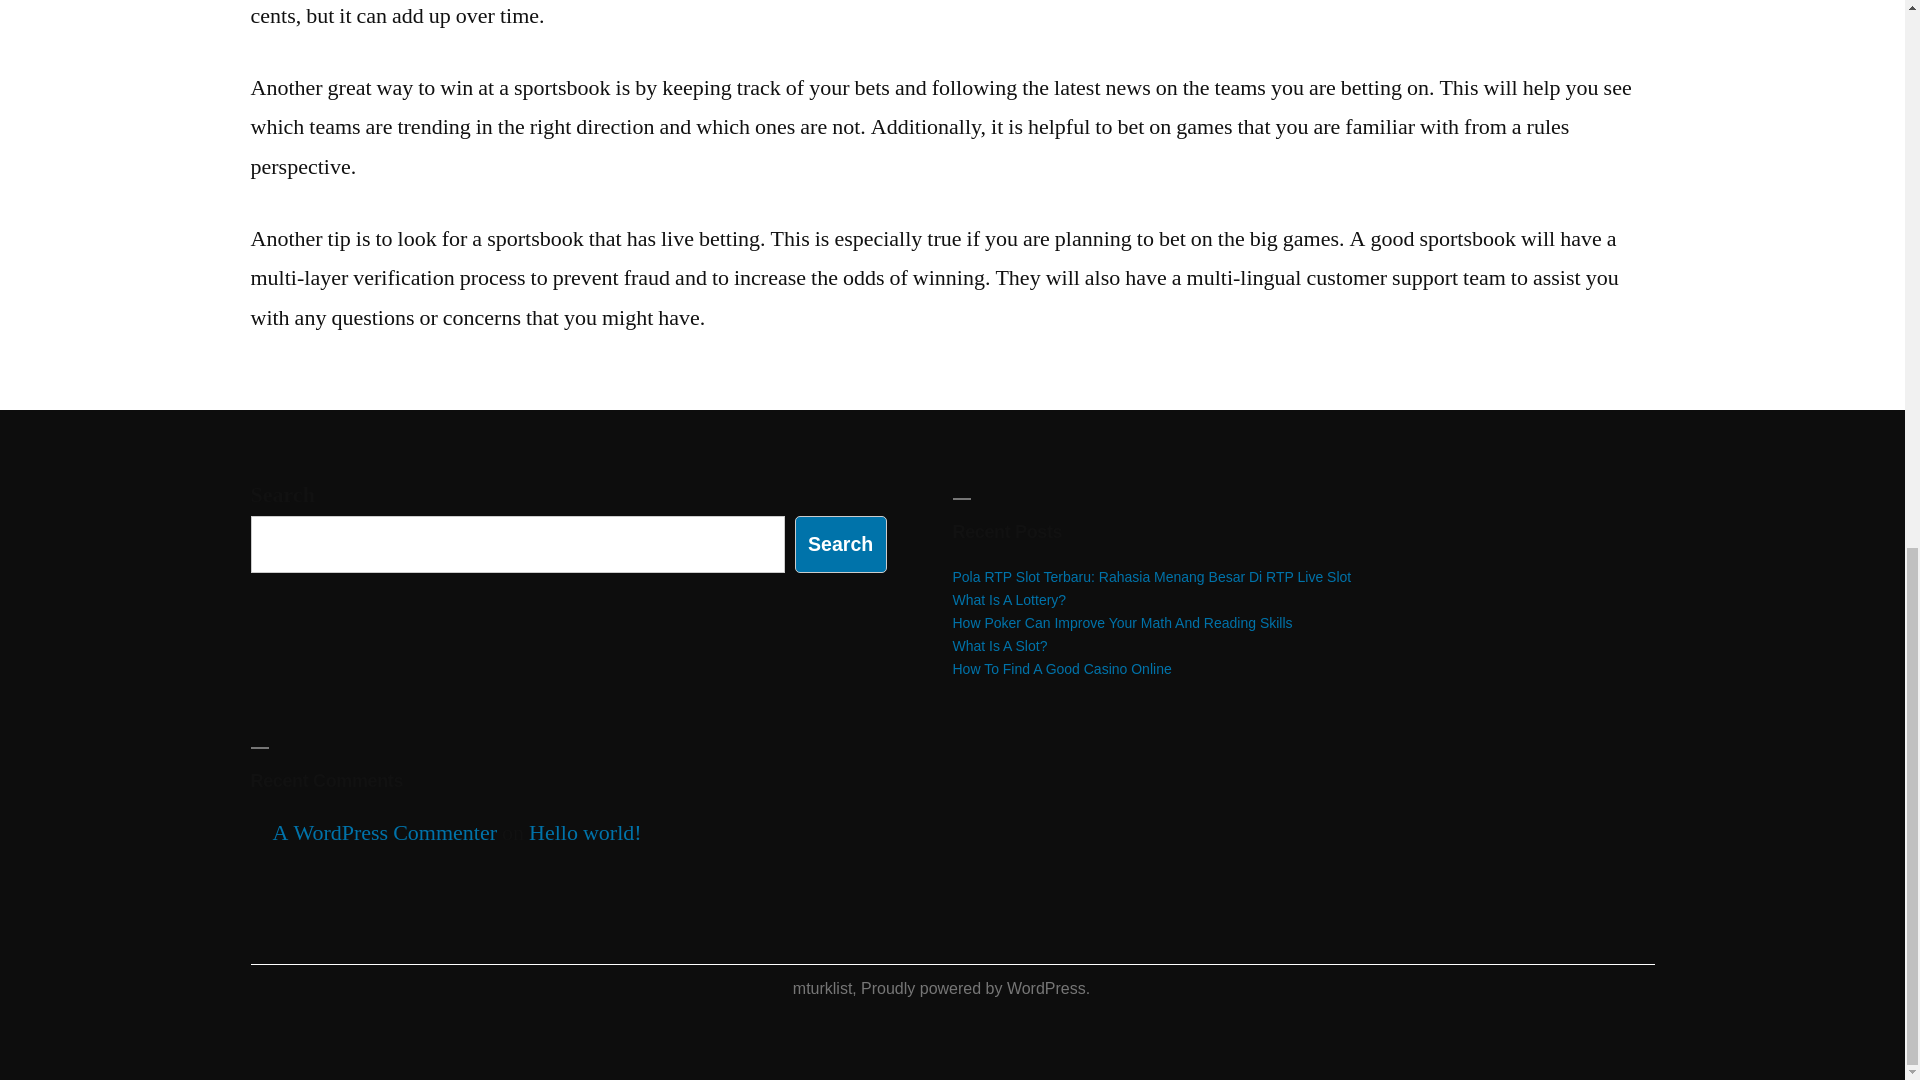 This screenshot has width=1920, height=1080. What do you see at coordinates (1122, 622) in the screenshot?
I see `How Poker Can Improve Your Math And Reading Skills` at bounding box center [1122, 622].